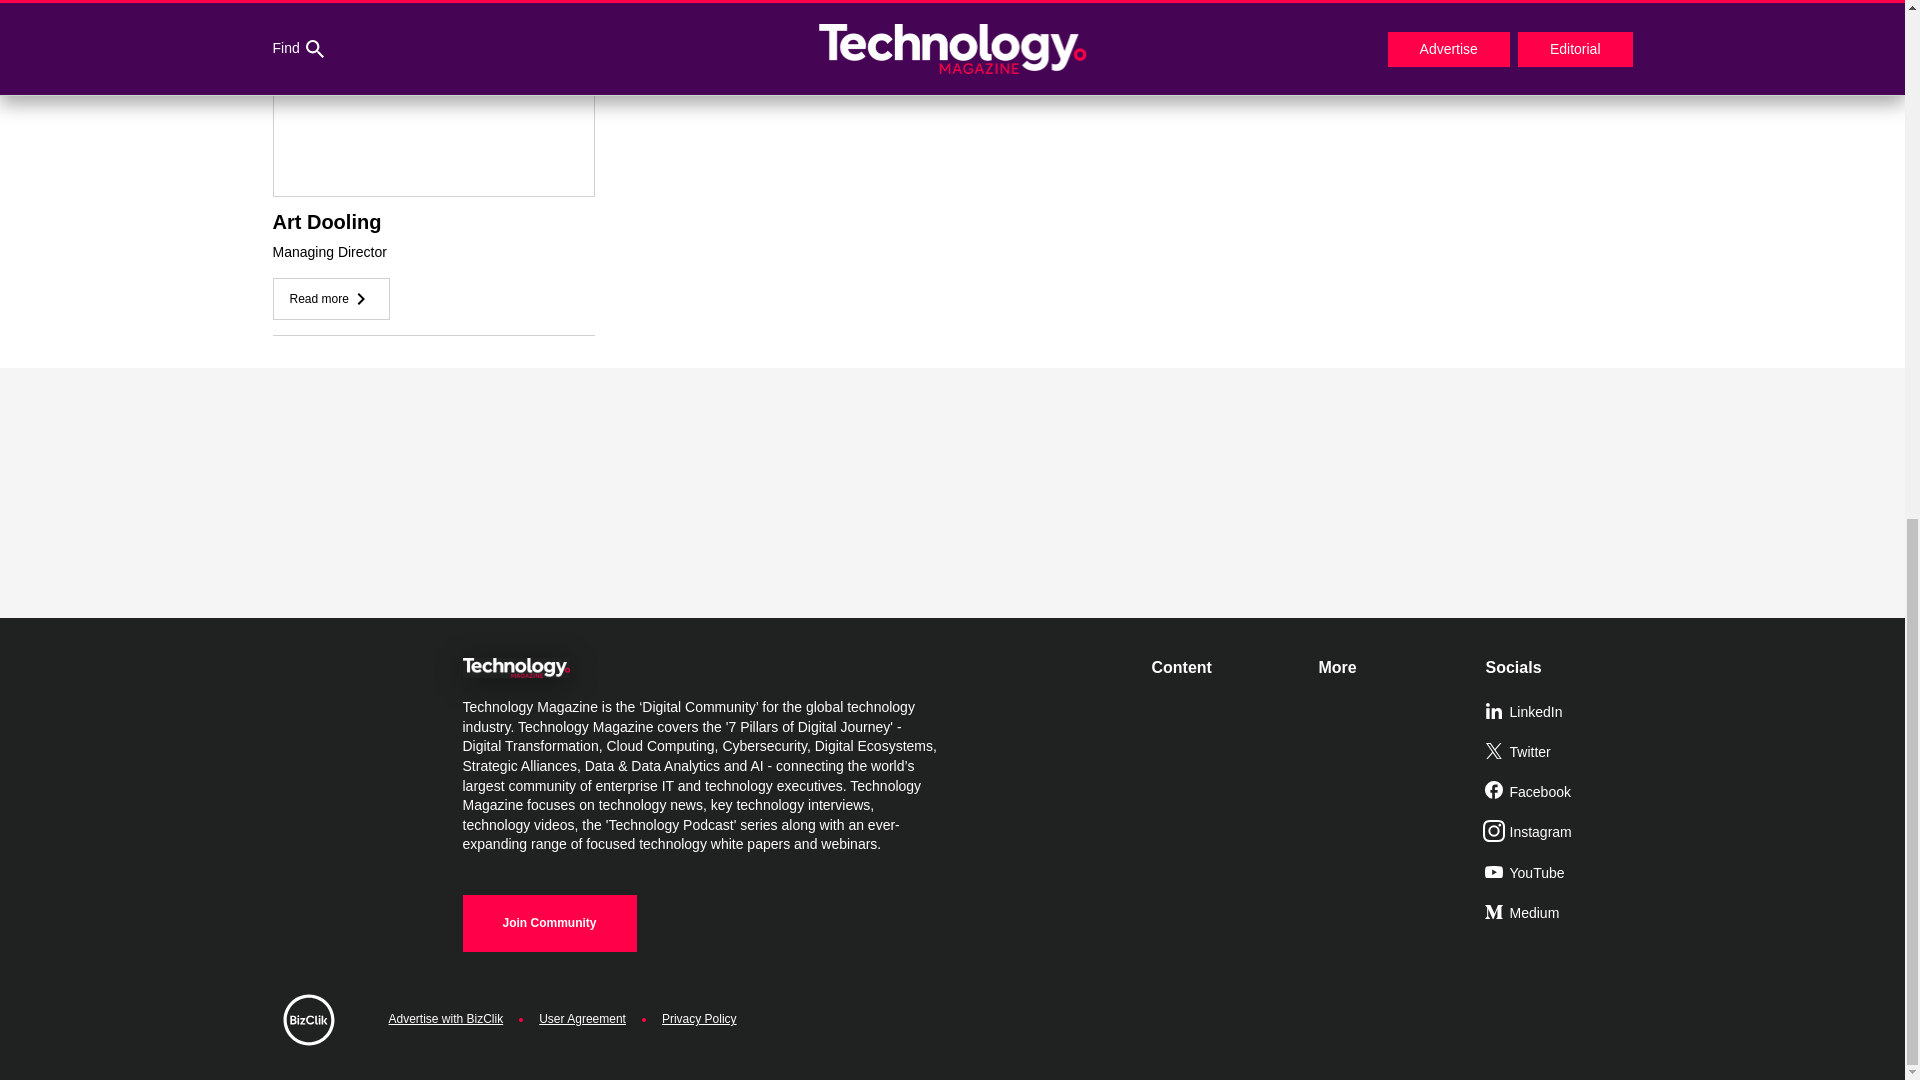 Image resolution: width=1920 pixels, height=1080 pixels. Describe the element at coordinates (582, 1019) in the screenshot. I see `User Agreement` at that location.